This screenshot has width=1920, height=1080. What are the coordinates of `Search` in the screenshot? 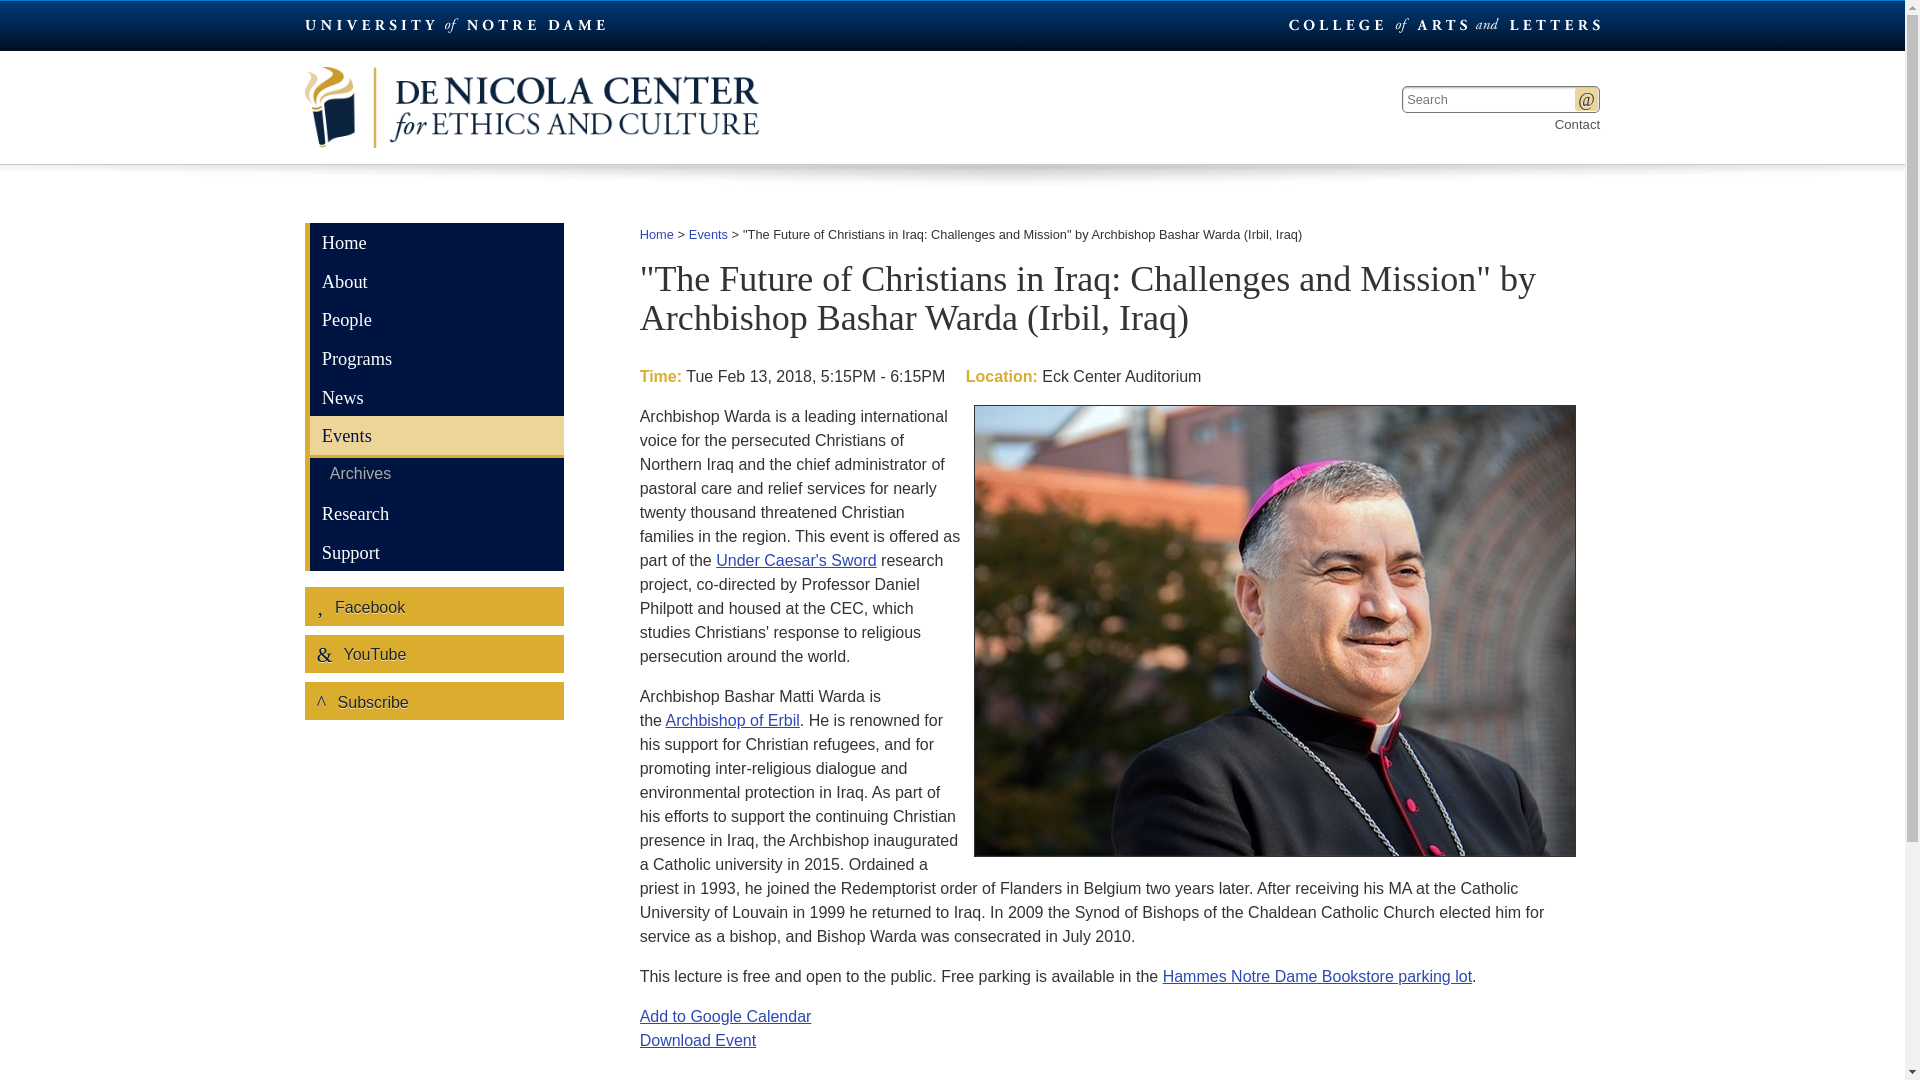 It's located at (1586, 99).